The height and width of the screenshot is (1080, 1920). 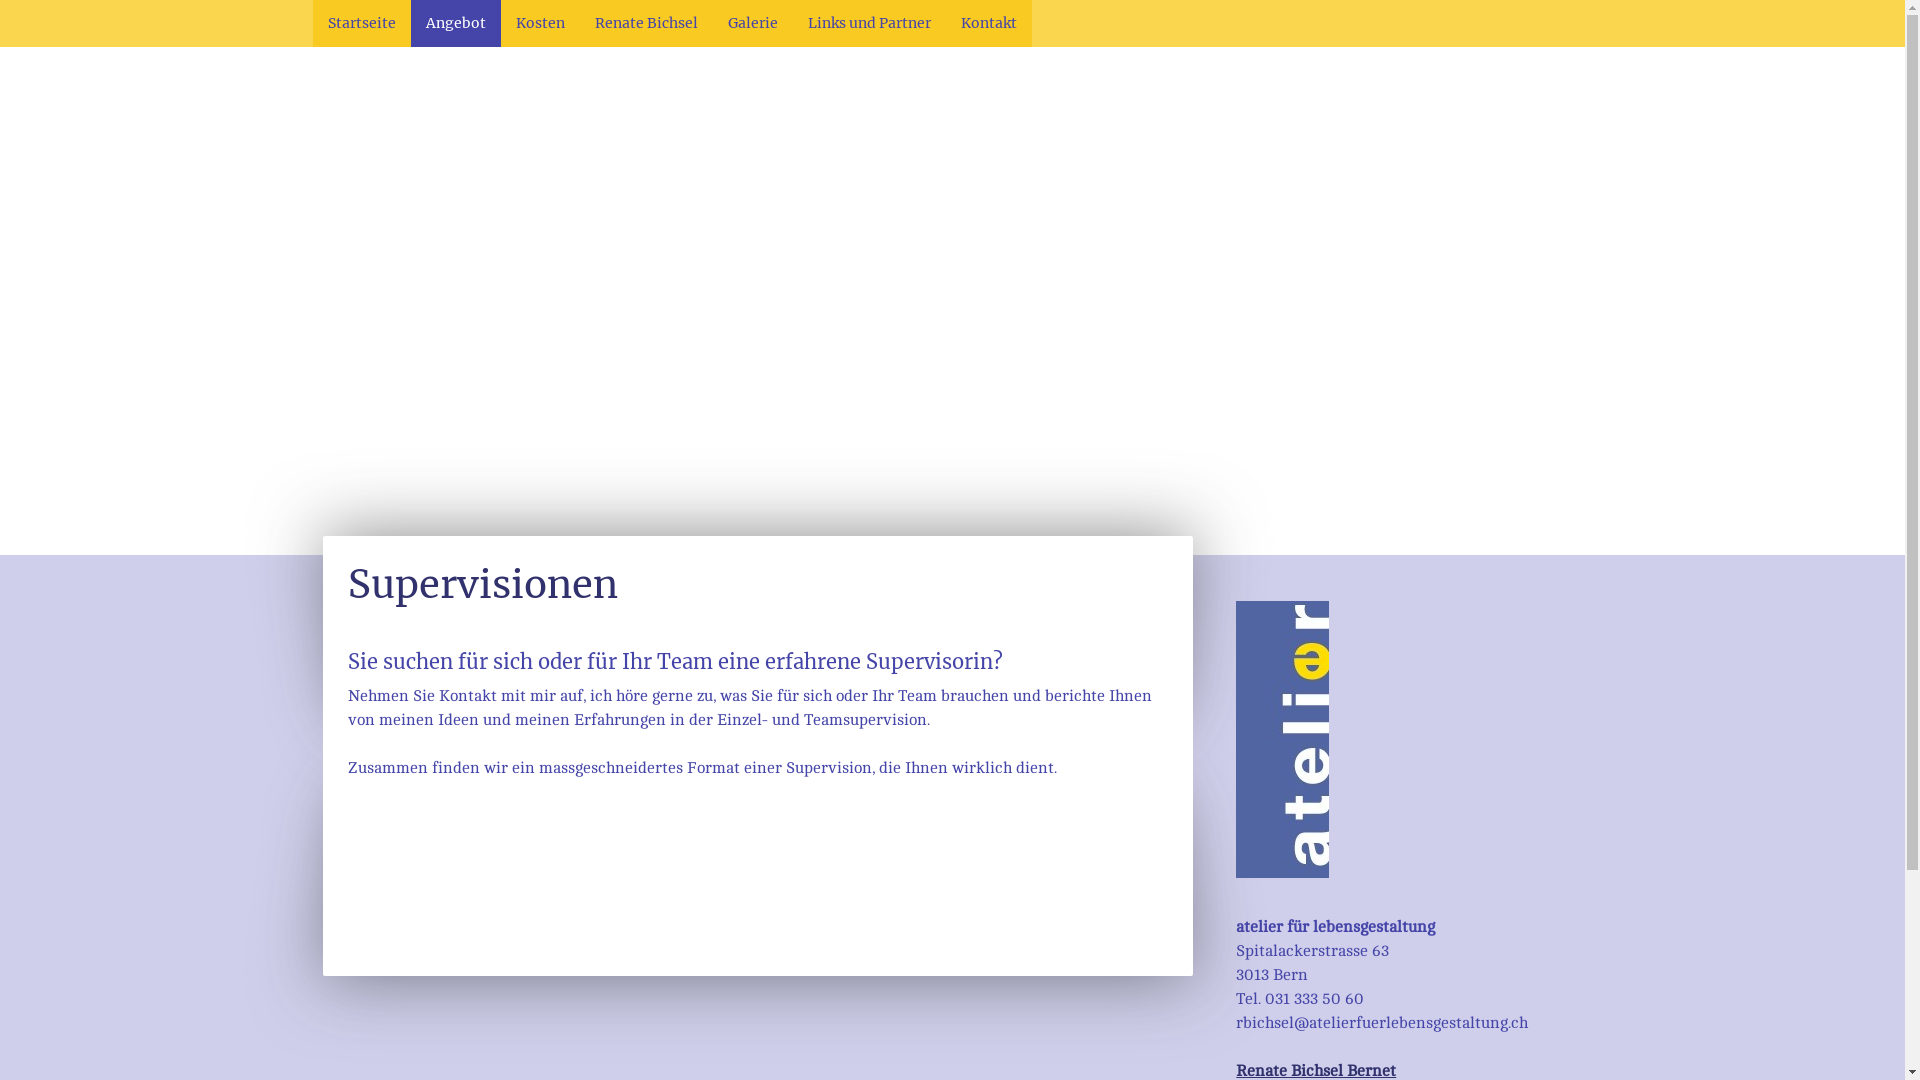 I want to click on Kontakt, so click(x=989, y=24).